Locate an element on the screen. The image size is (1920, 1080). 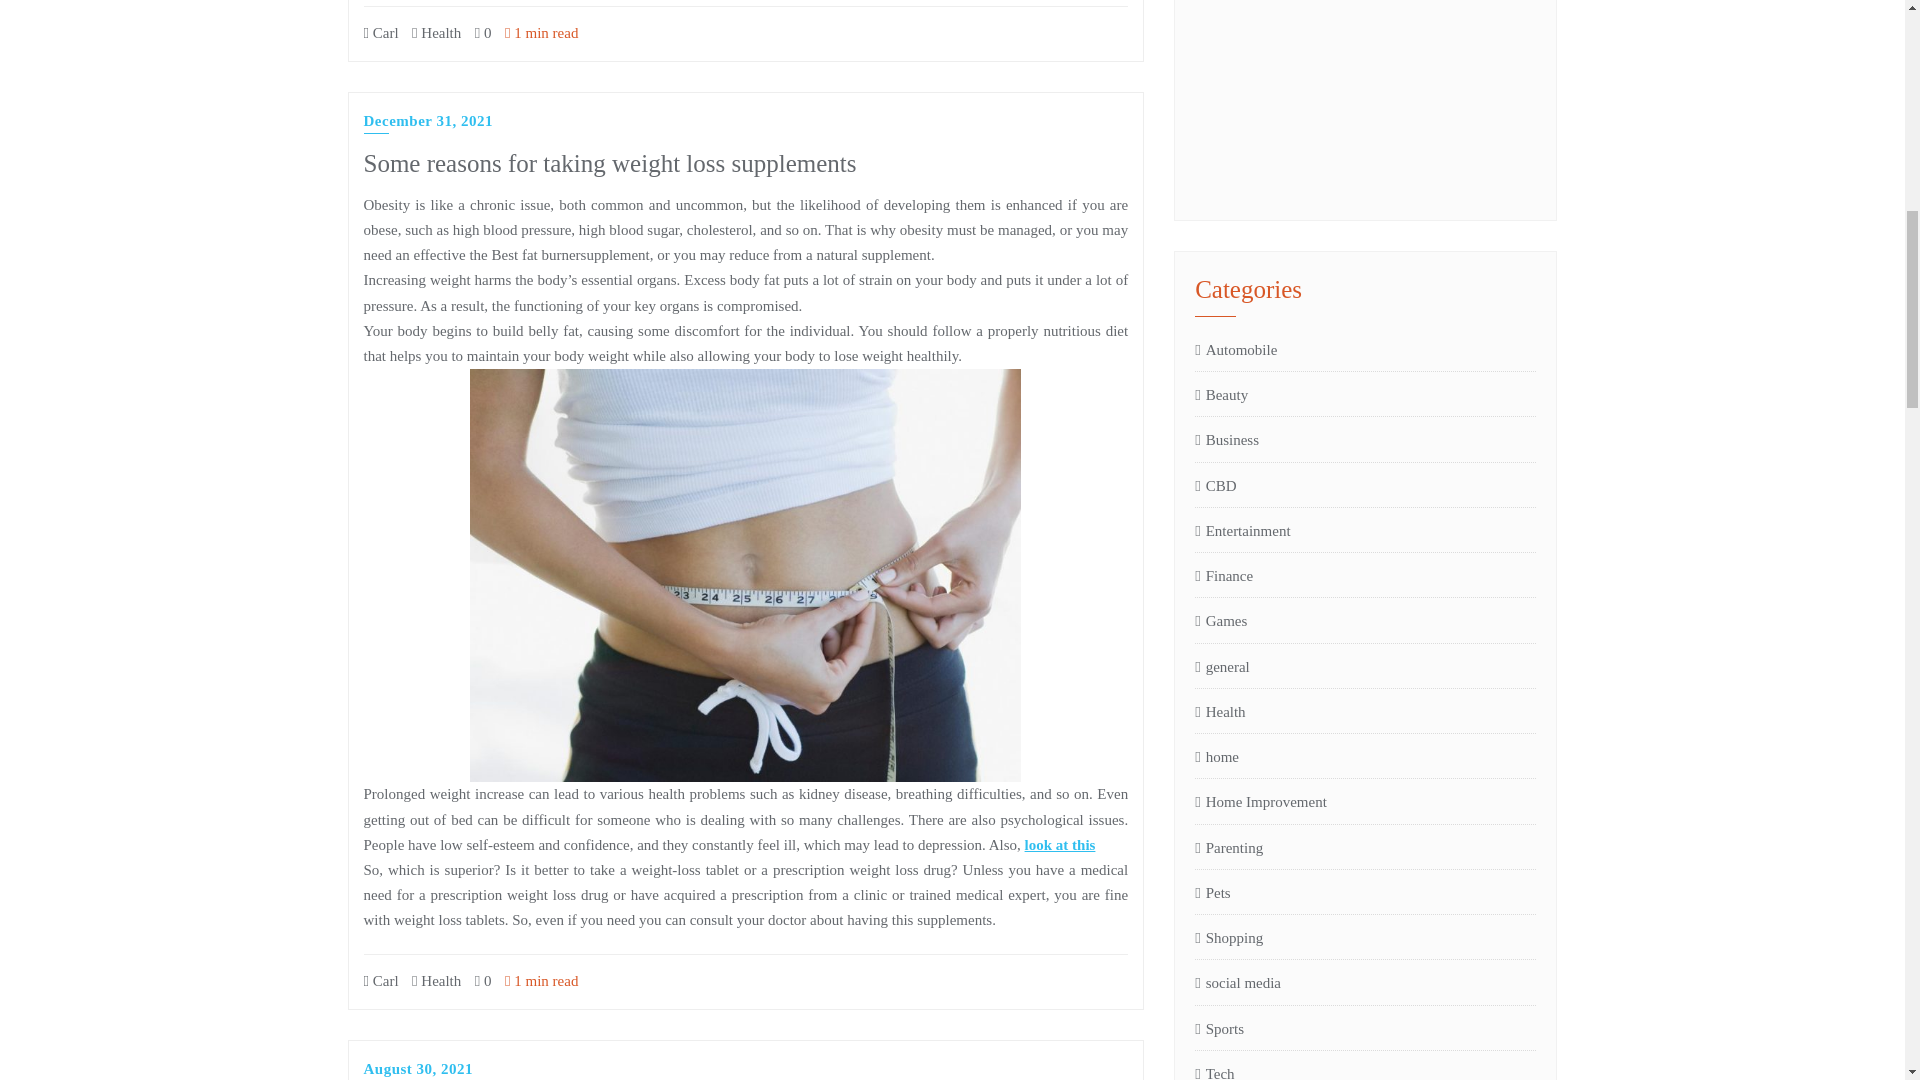
look at this is located at coordinates (1060, 845).